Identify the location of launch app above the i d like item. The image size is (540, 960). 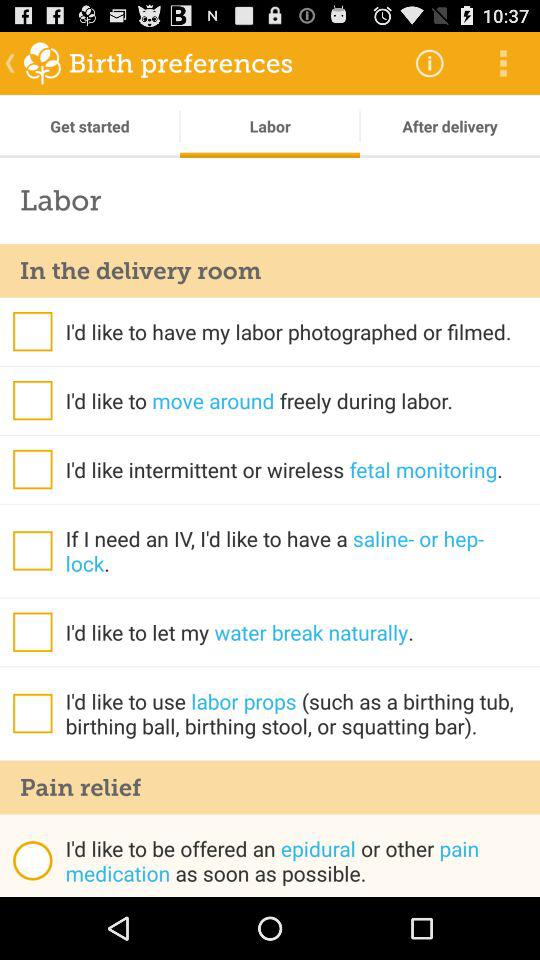
(270, 787).